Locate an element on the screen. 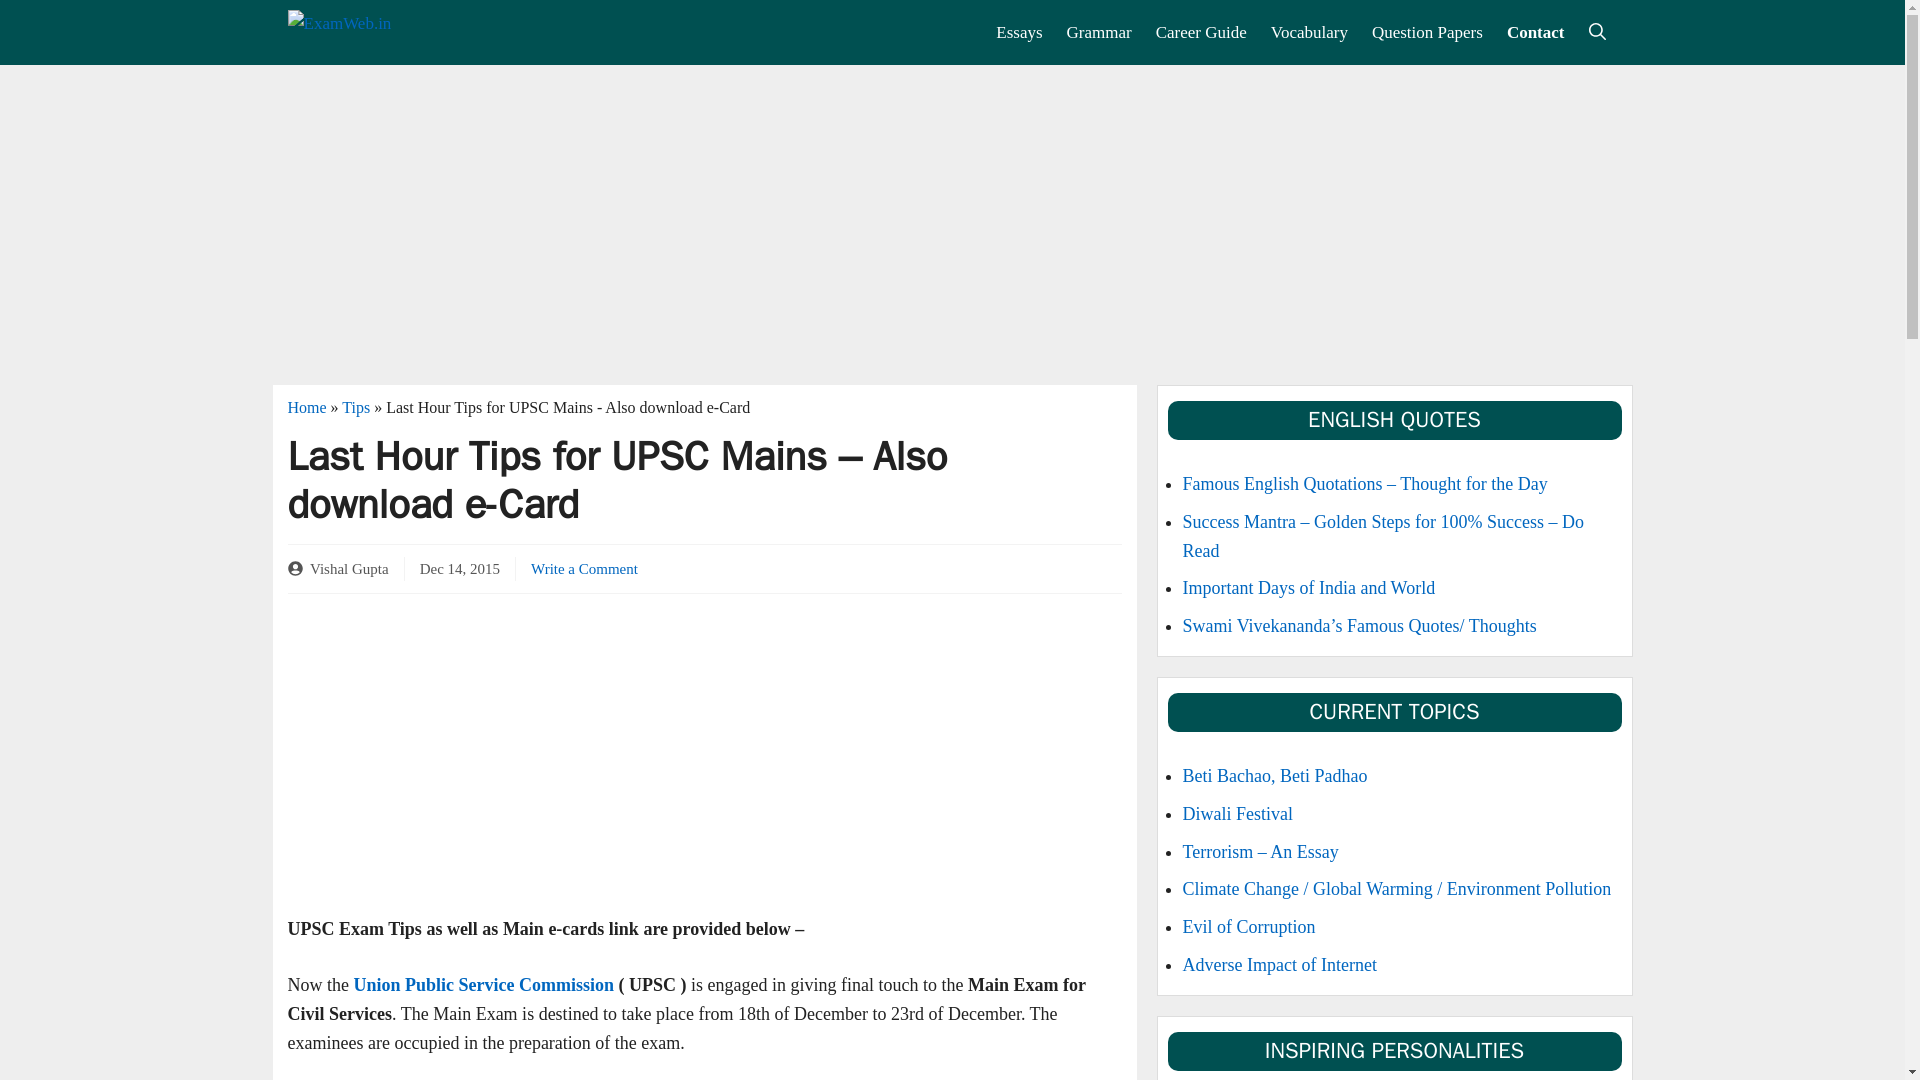  Vocabulary is located at coordinates (1309, 32).